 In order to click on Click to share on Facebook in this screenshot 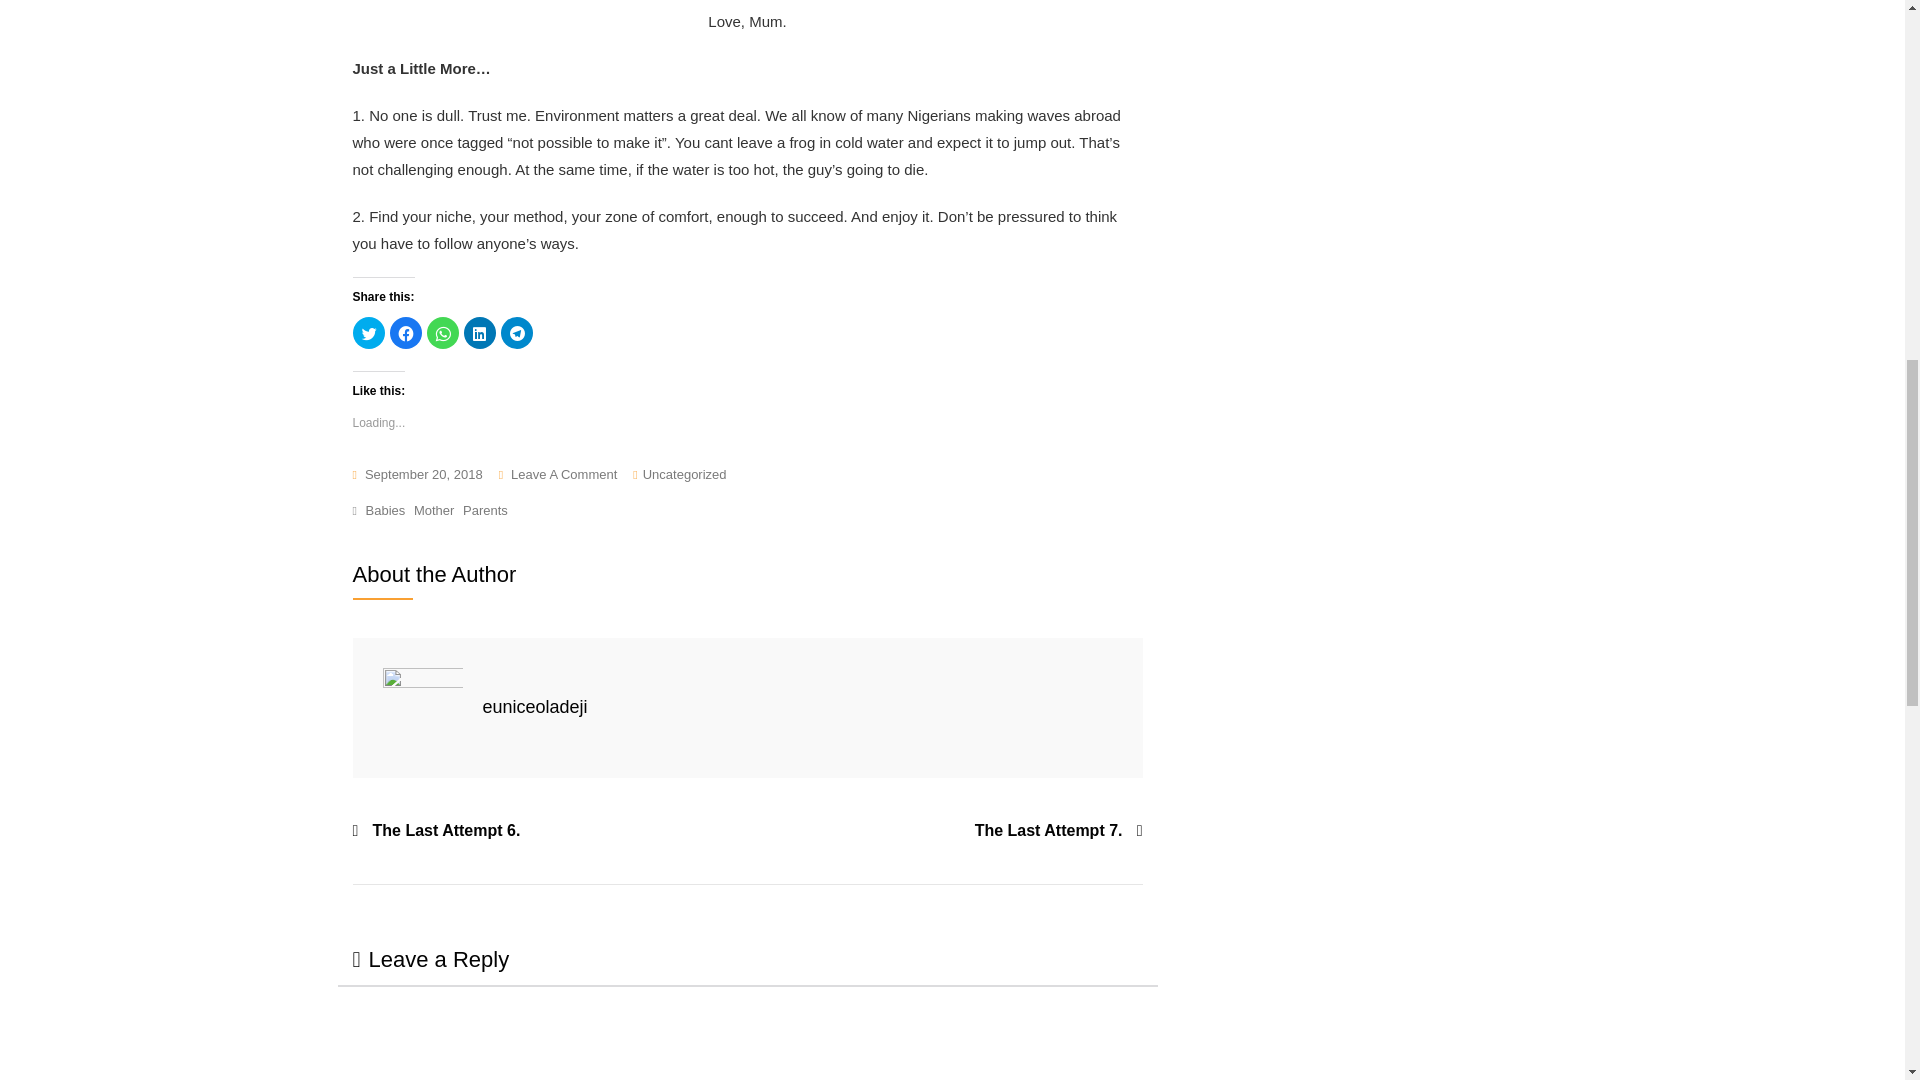, I will do `click(406, 332)`.